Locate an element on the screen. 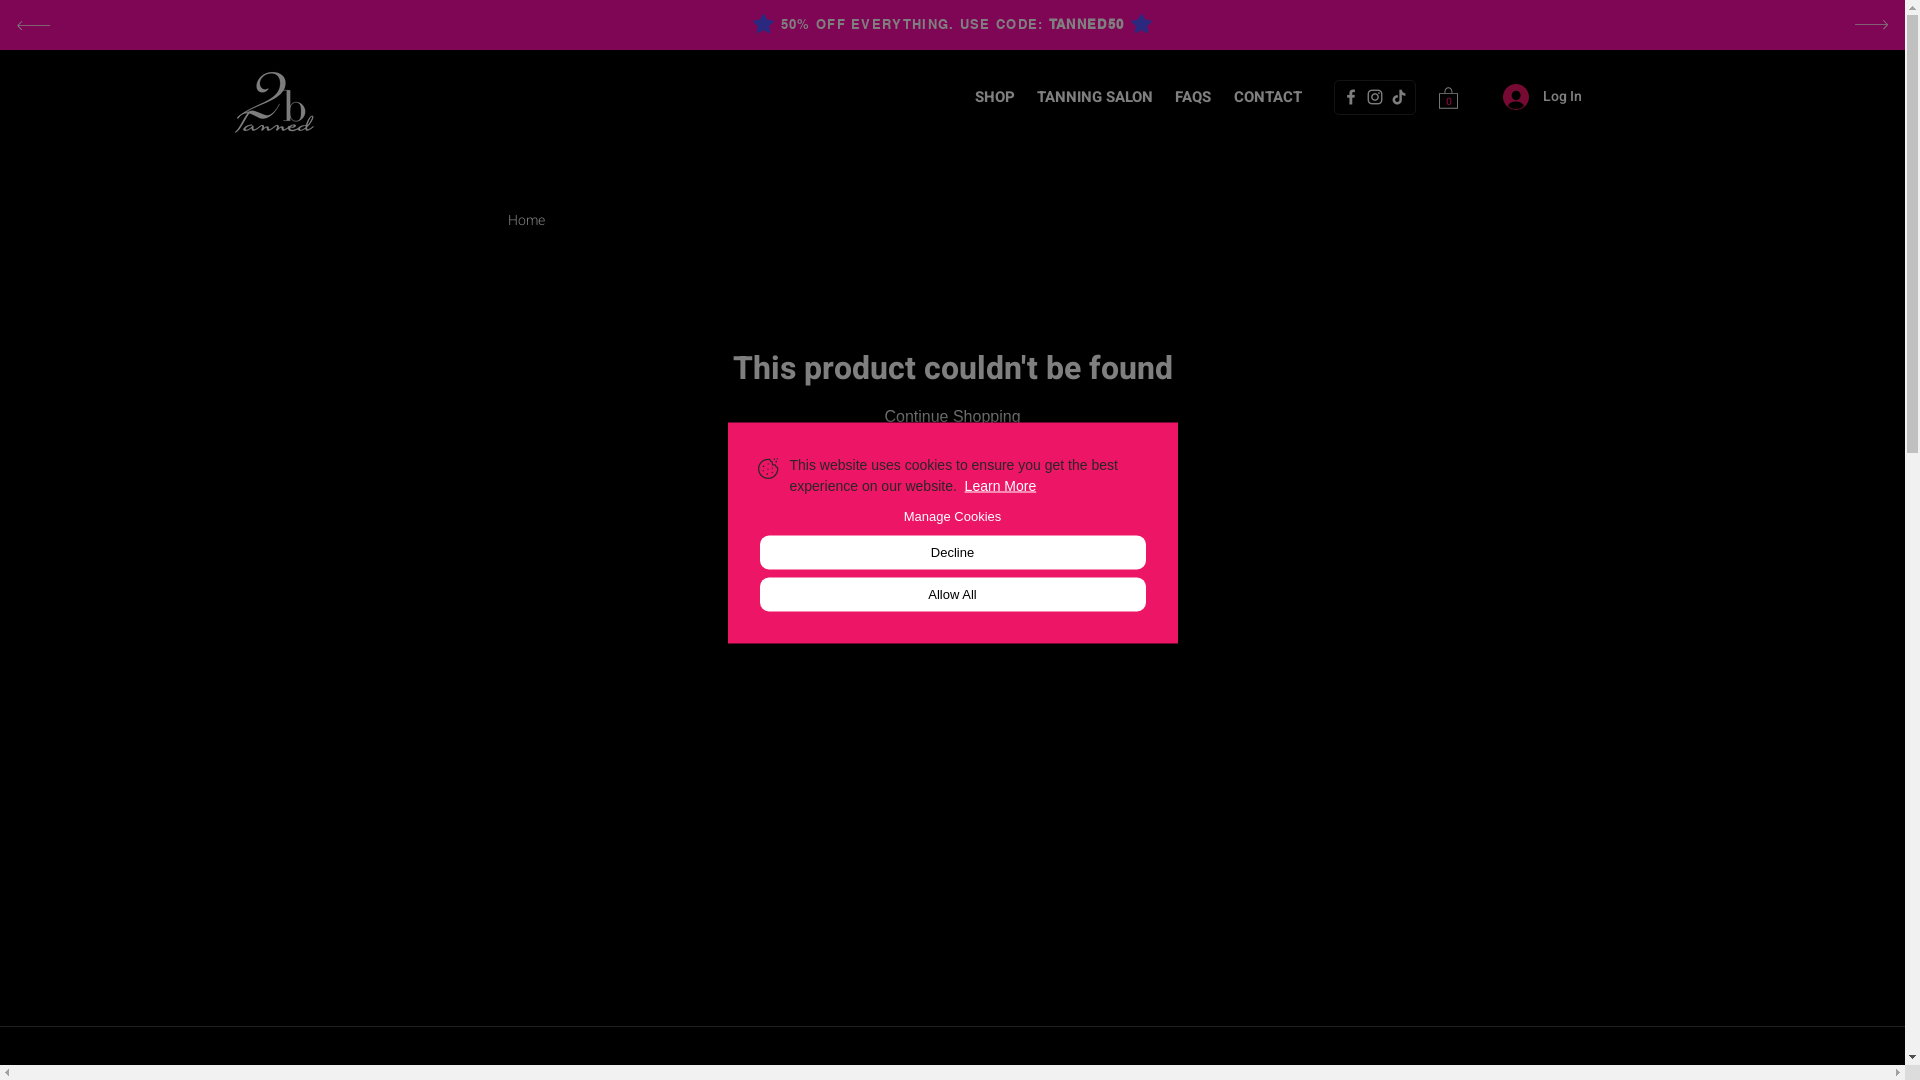  Decline is located at coordinates (953, 552).